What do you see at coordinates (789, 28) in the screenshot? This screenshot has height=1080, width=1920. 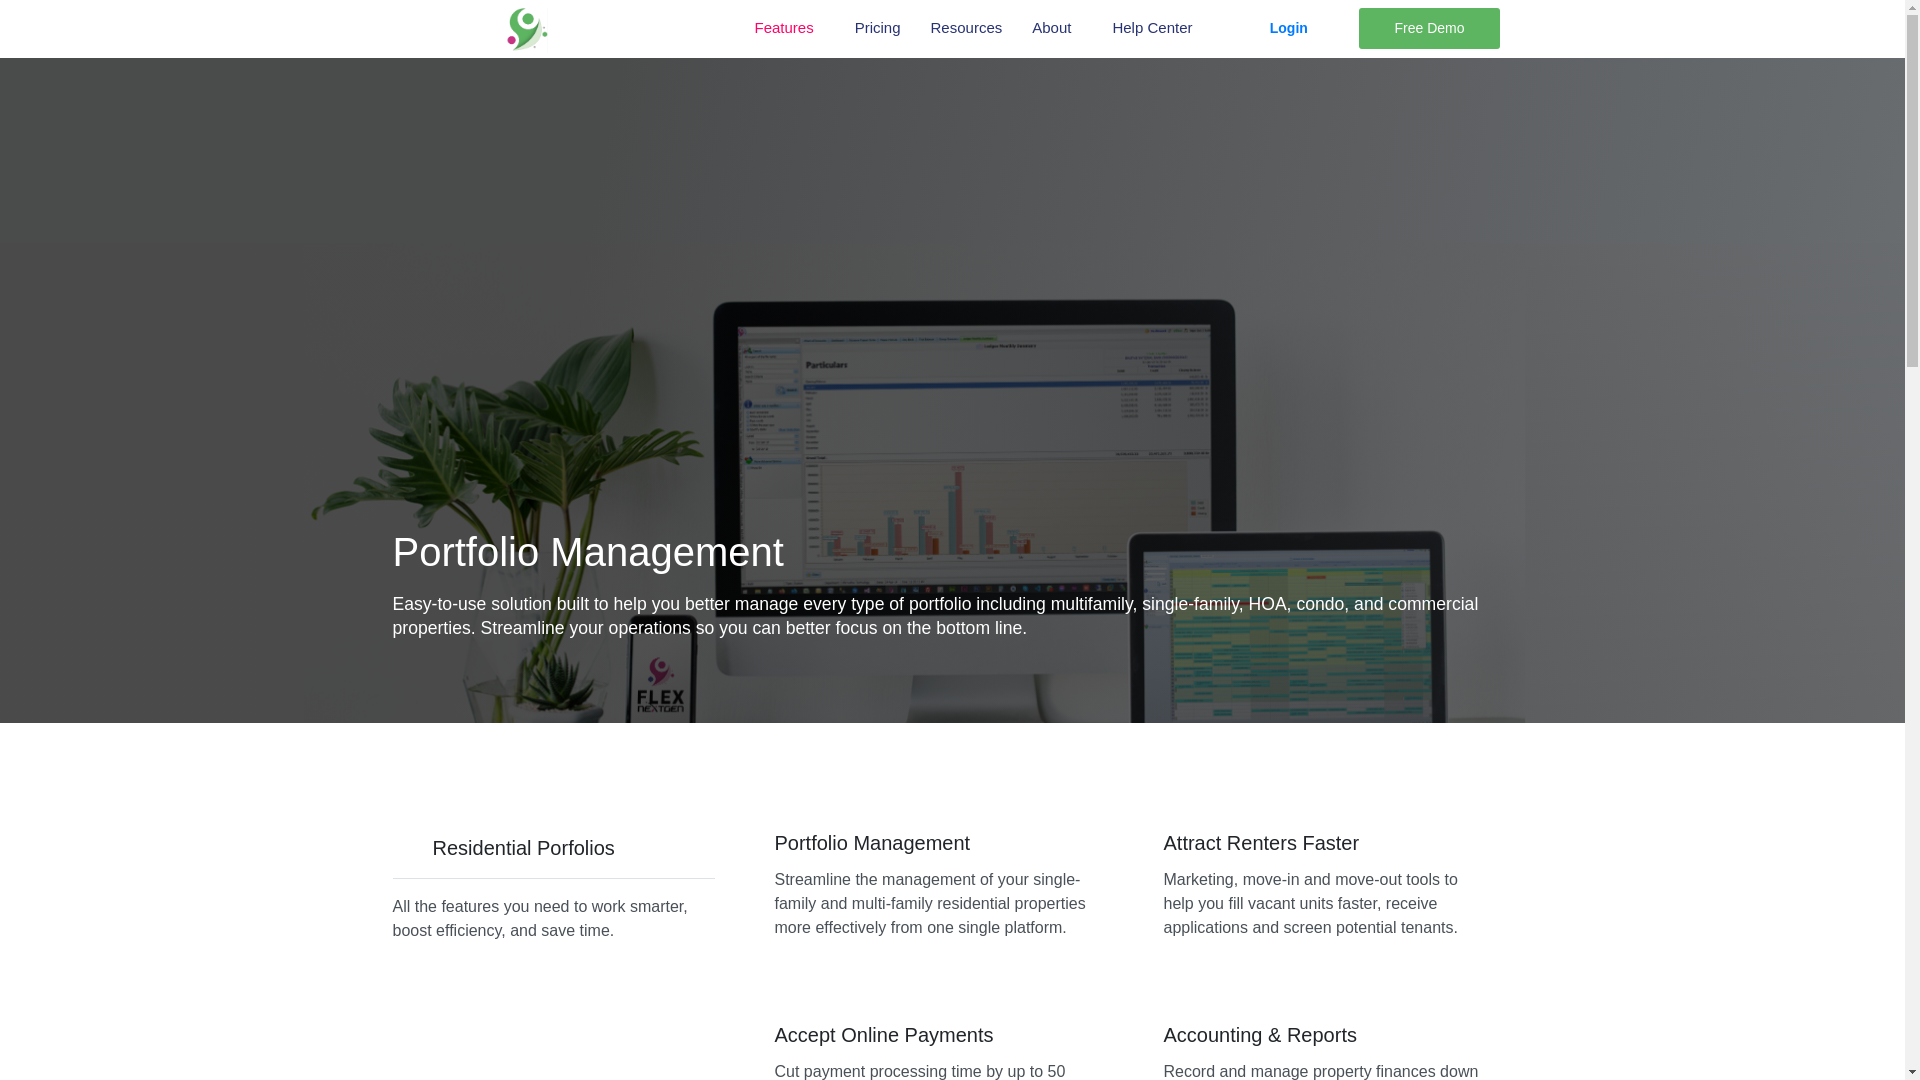 I see `Features` at bounding box center [789, 28].